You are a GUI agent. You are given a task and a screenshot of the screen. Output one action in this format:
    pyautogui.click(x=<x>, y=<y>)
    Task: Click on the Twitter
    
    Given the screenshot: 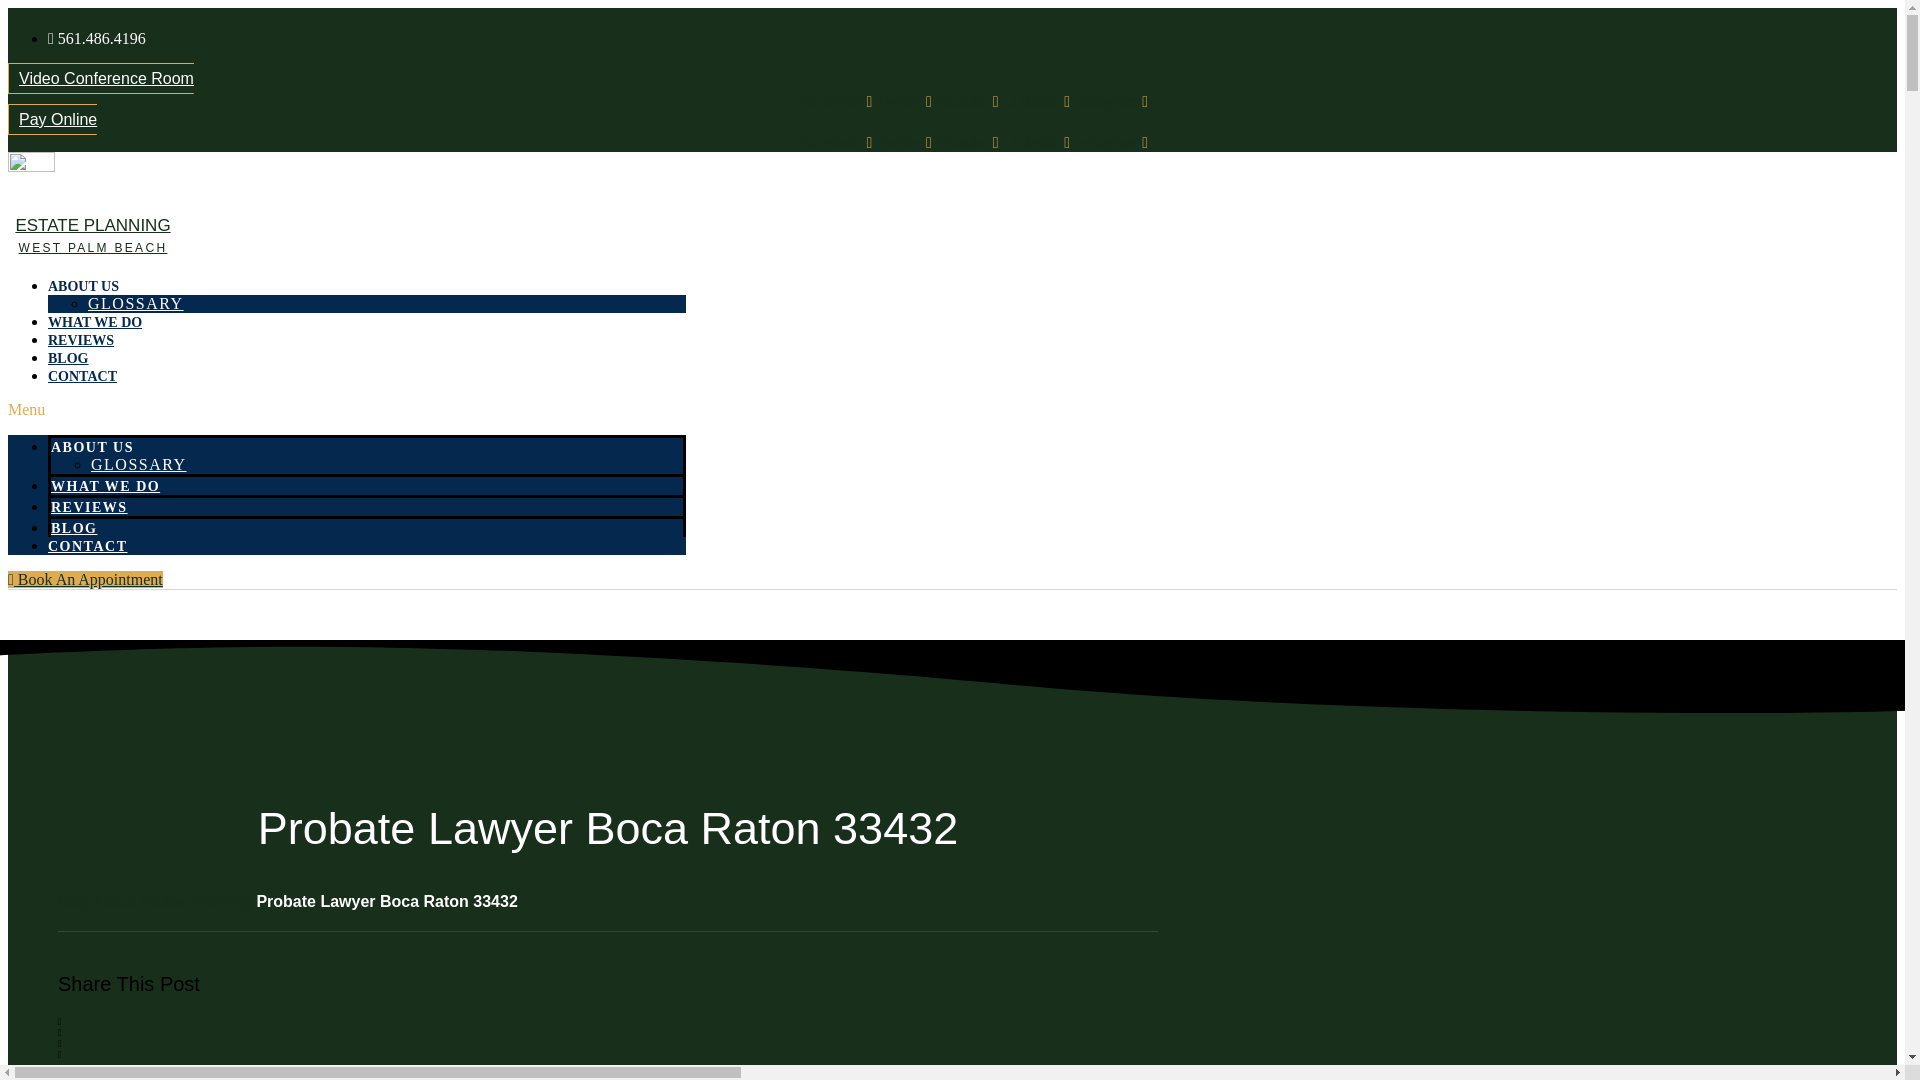 What is the action you would take?
    pyautogui.click(x=905, y=101)
    